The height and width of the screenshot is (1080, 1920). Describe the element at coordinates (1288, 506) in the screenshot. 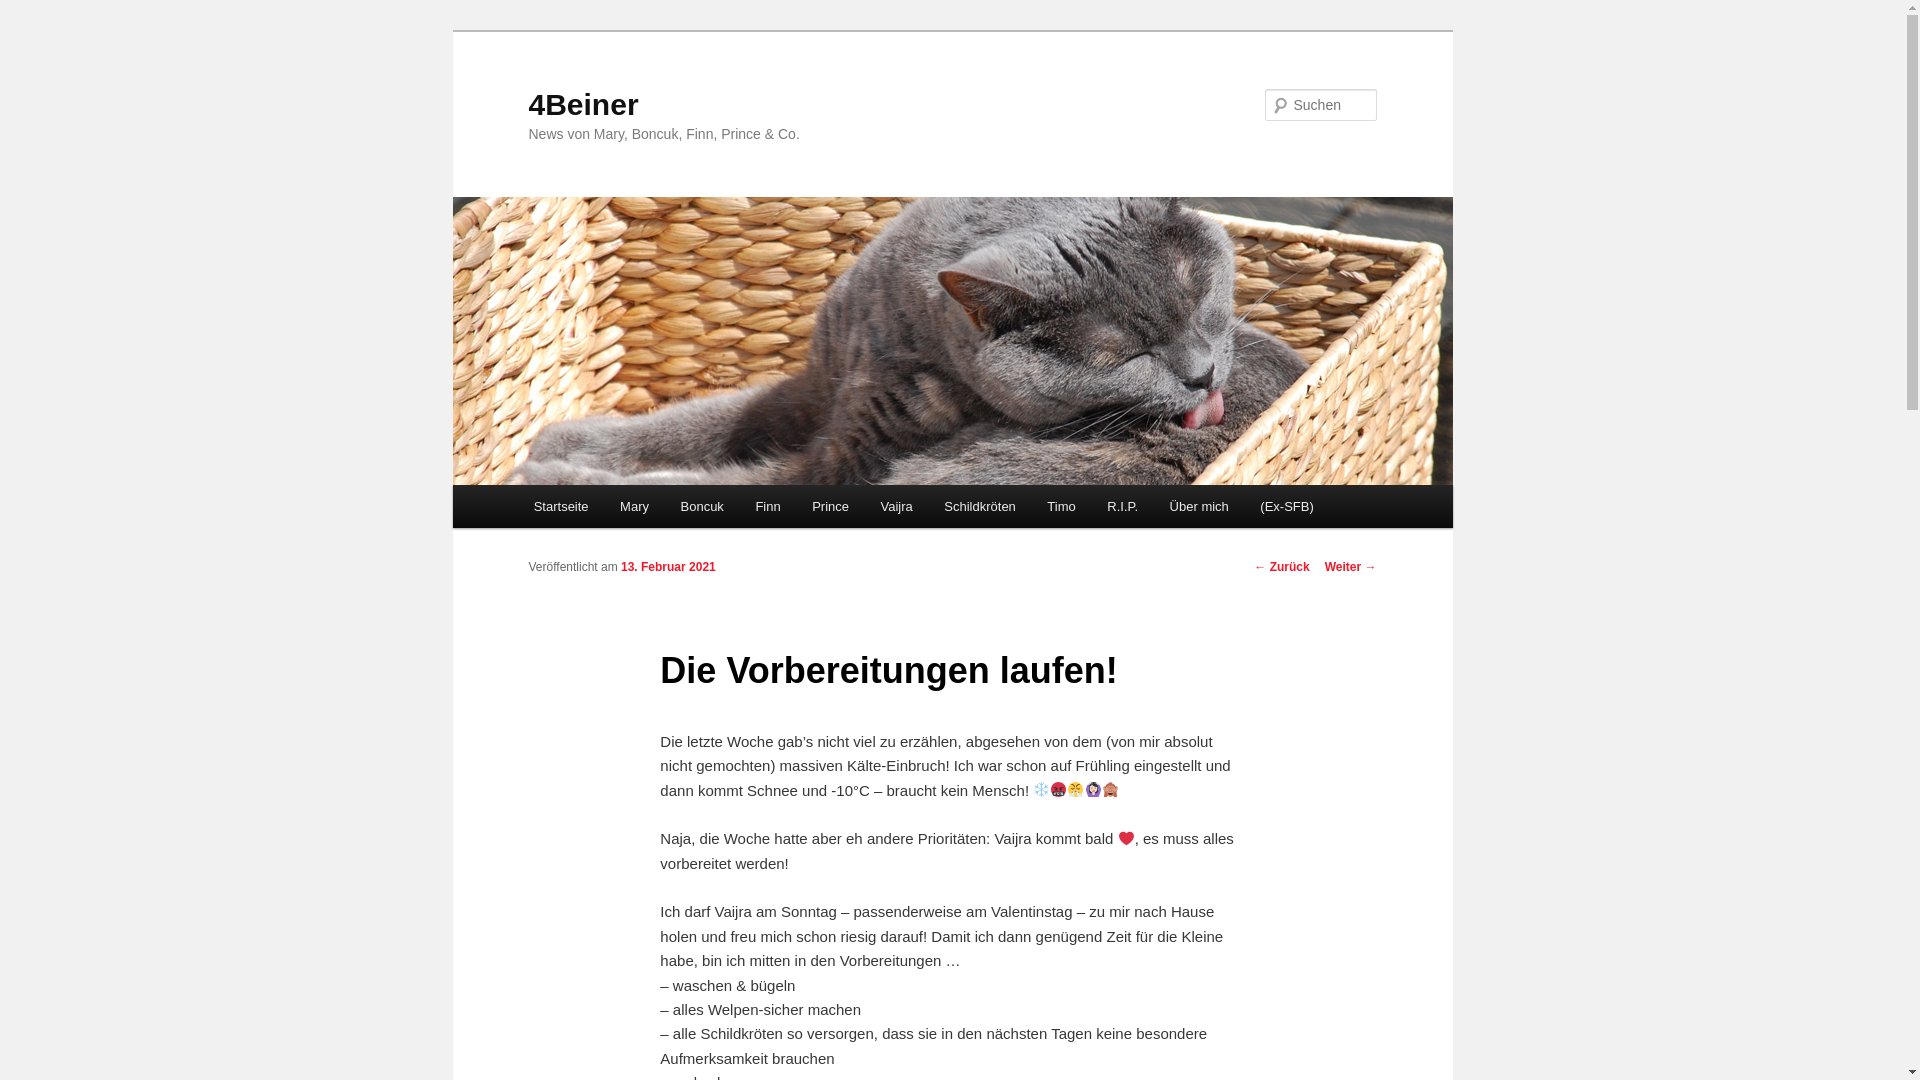

I see `(Ex-SFB)` at that location.